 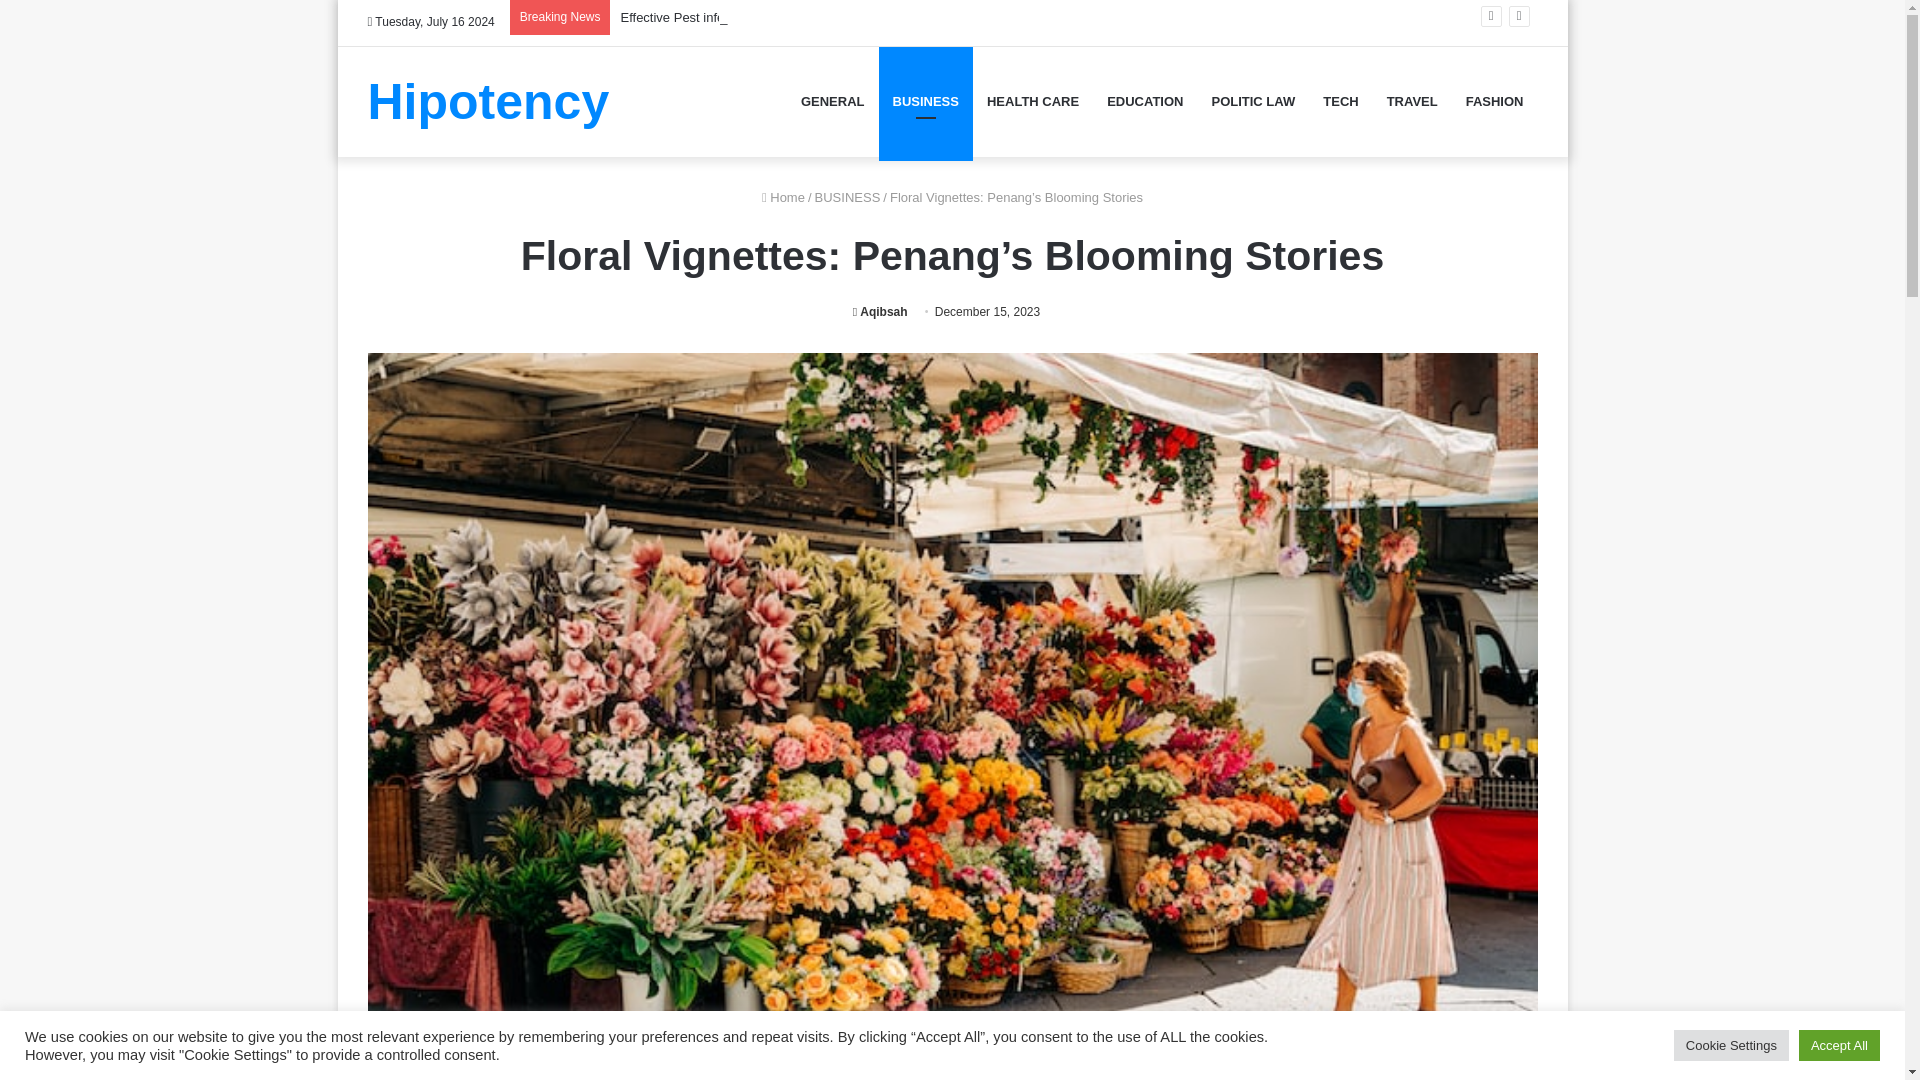 I want to click on Hipotency, so click(x=489, y=100).